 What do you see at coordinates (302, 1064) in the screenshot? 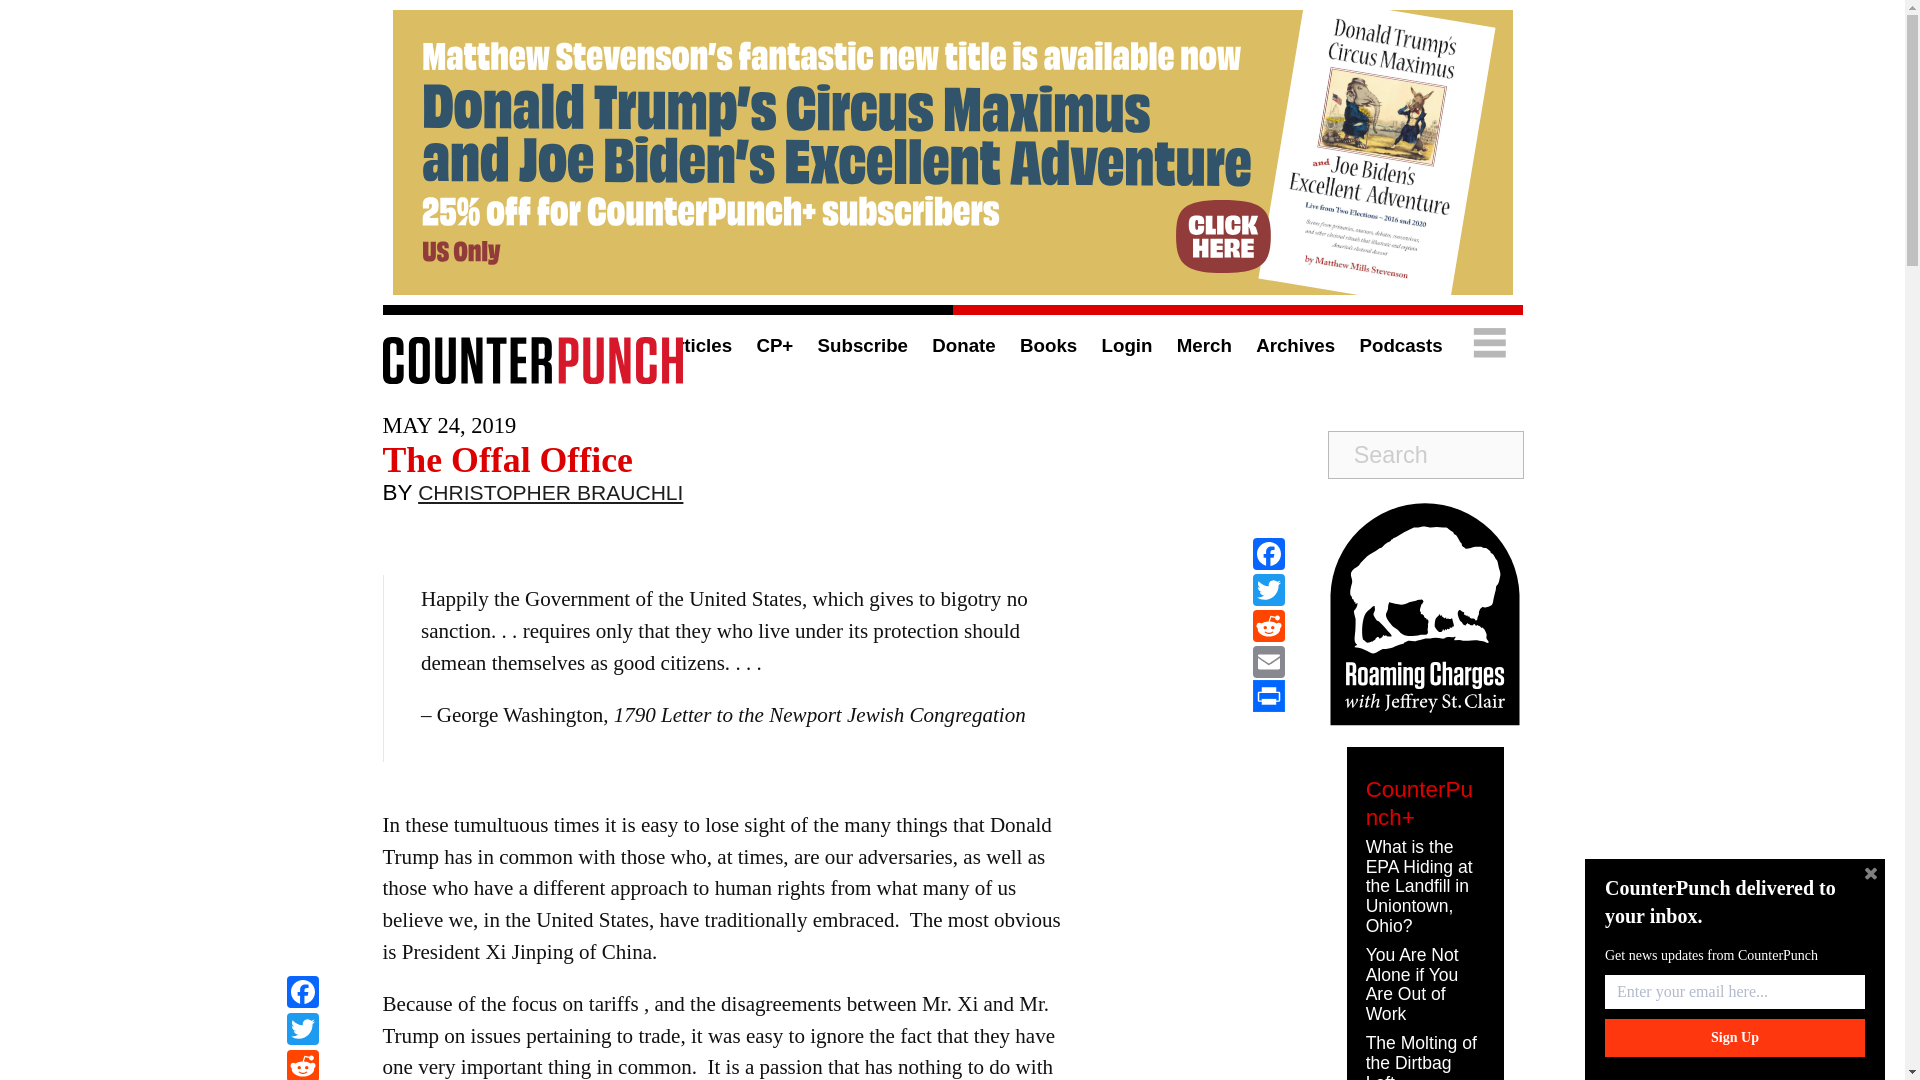
I see `Reddit` at bounding box center [302, 1064].